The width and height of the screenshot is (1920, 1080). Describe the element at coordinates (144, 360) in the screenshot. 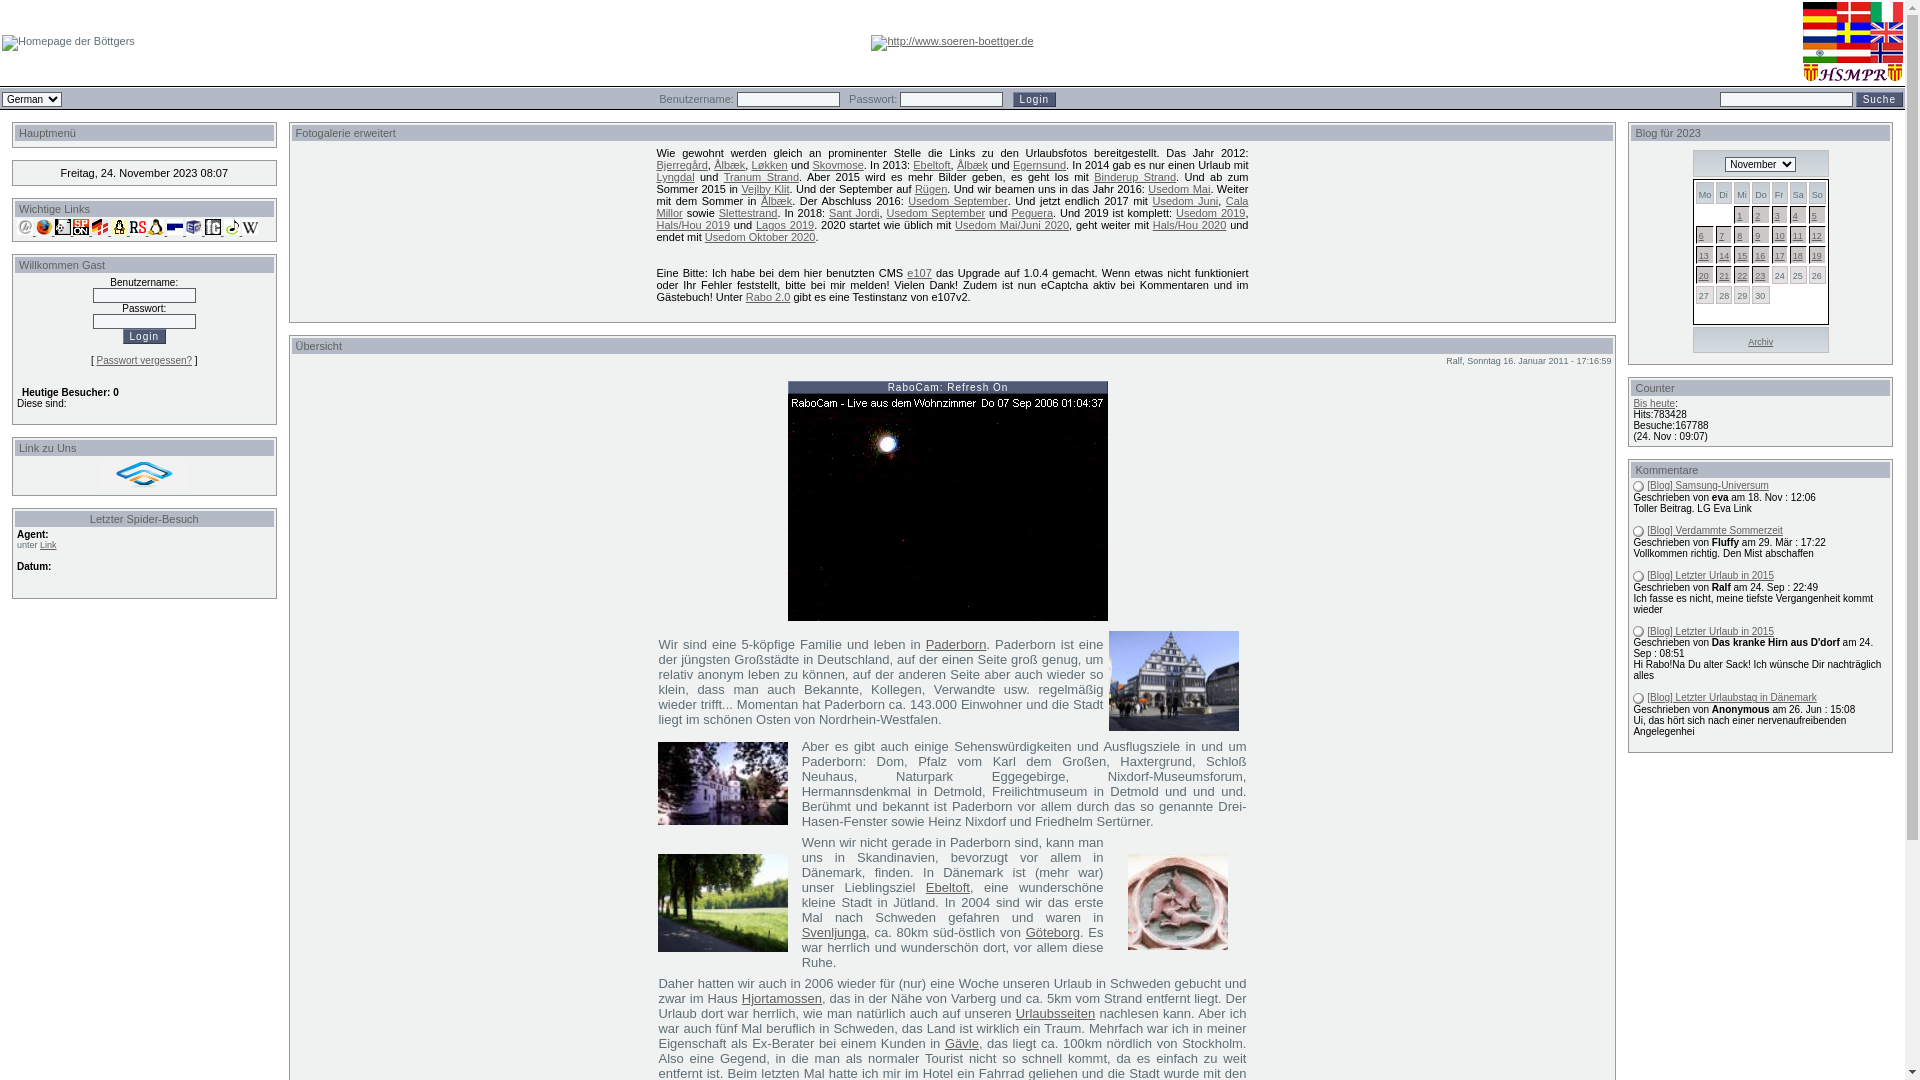

I see `Passwort vergessen?` at that location.